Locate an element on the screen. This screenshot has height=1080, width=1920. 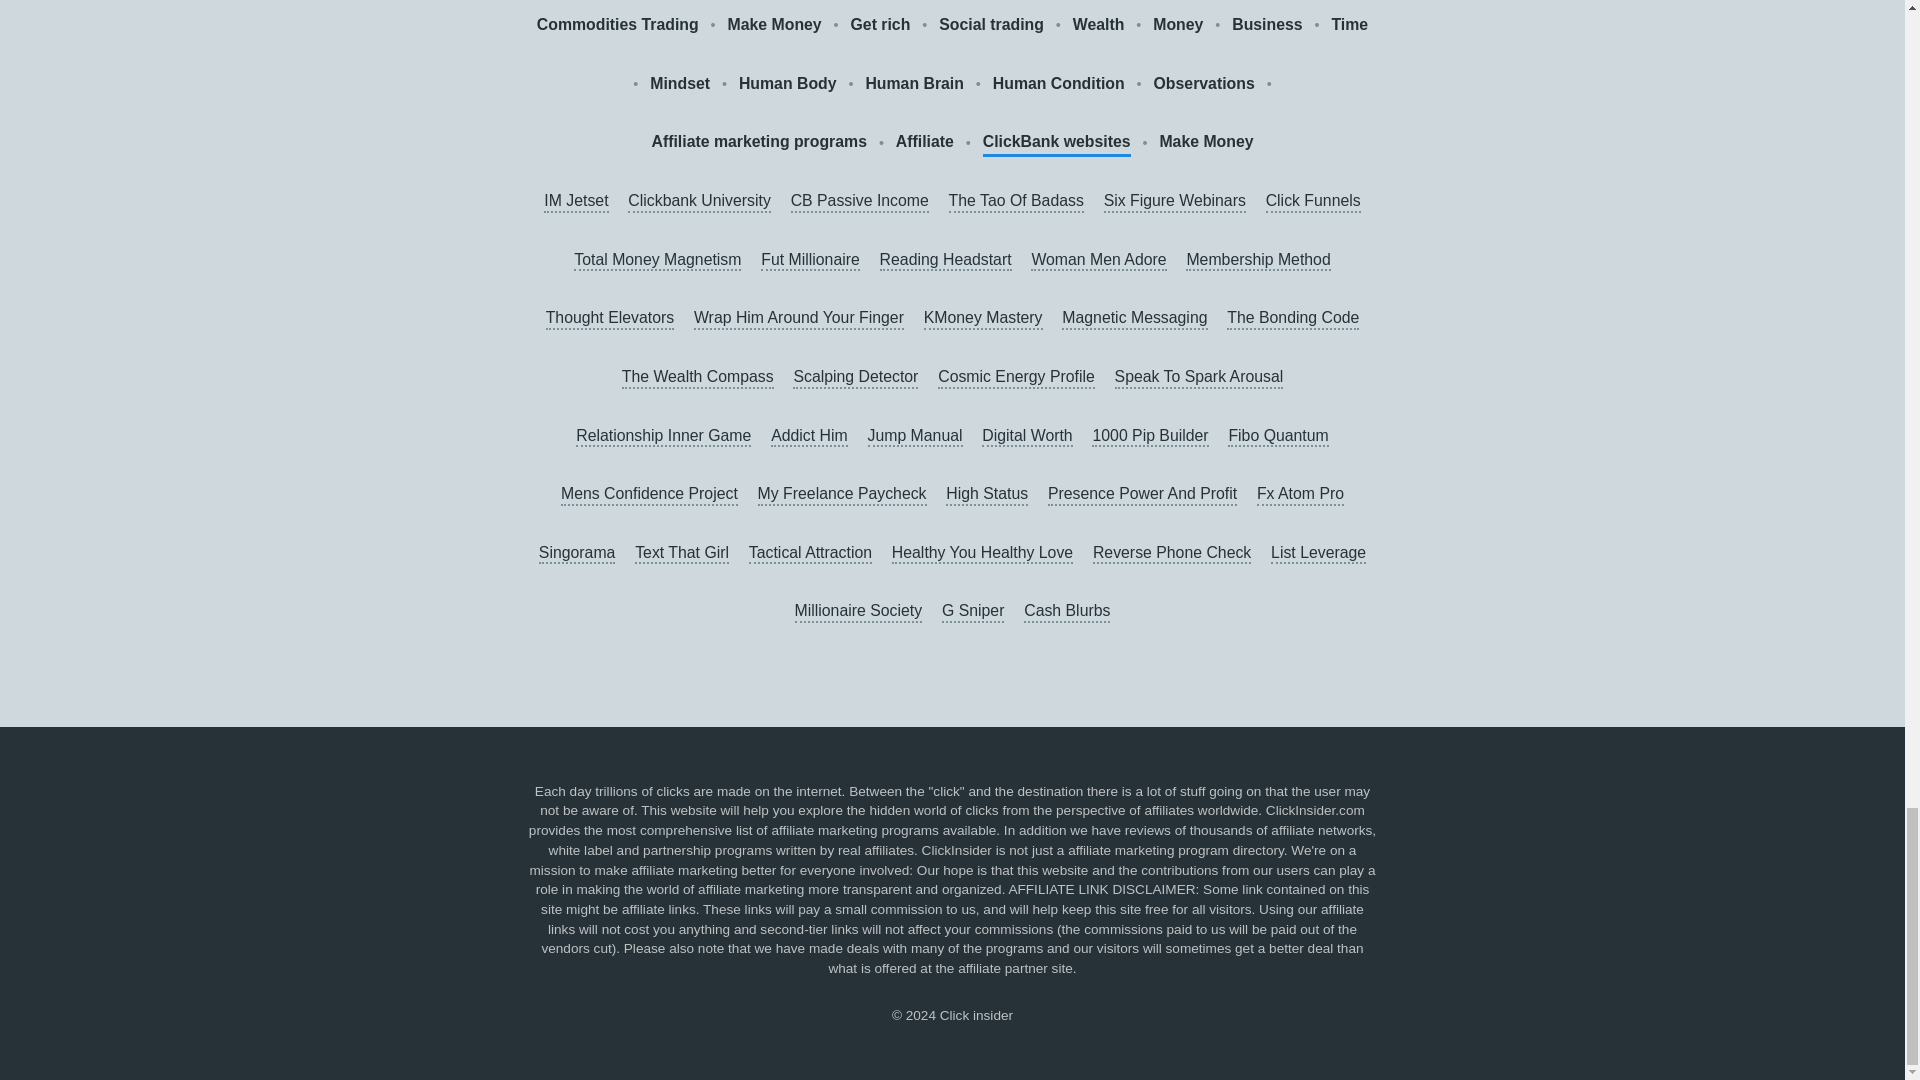
Make Money is located at coordinates (774, 24).